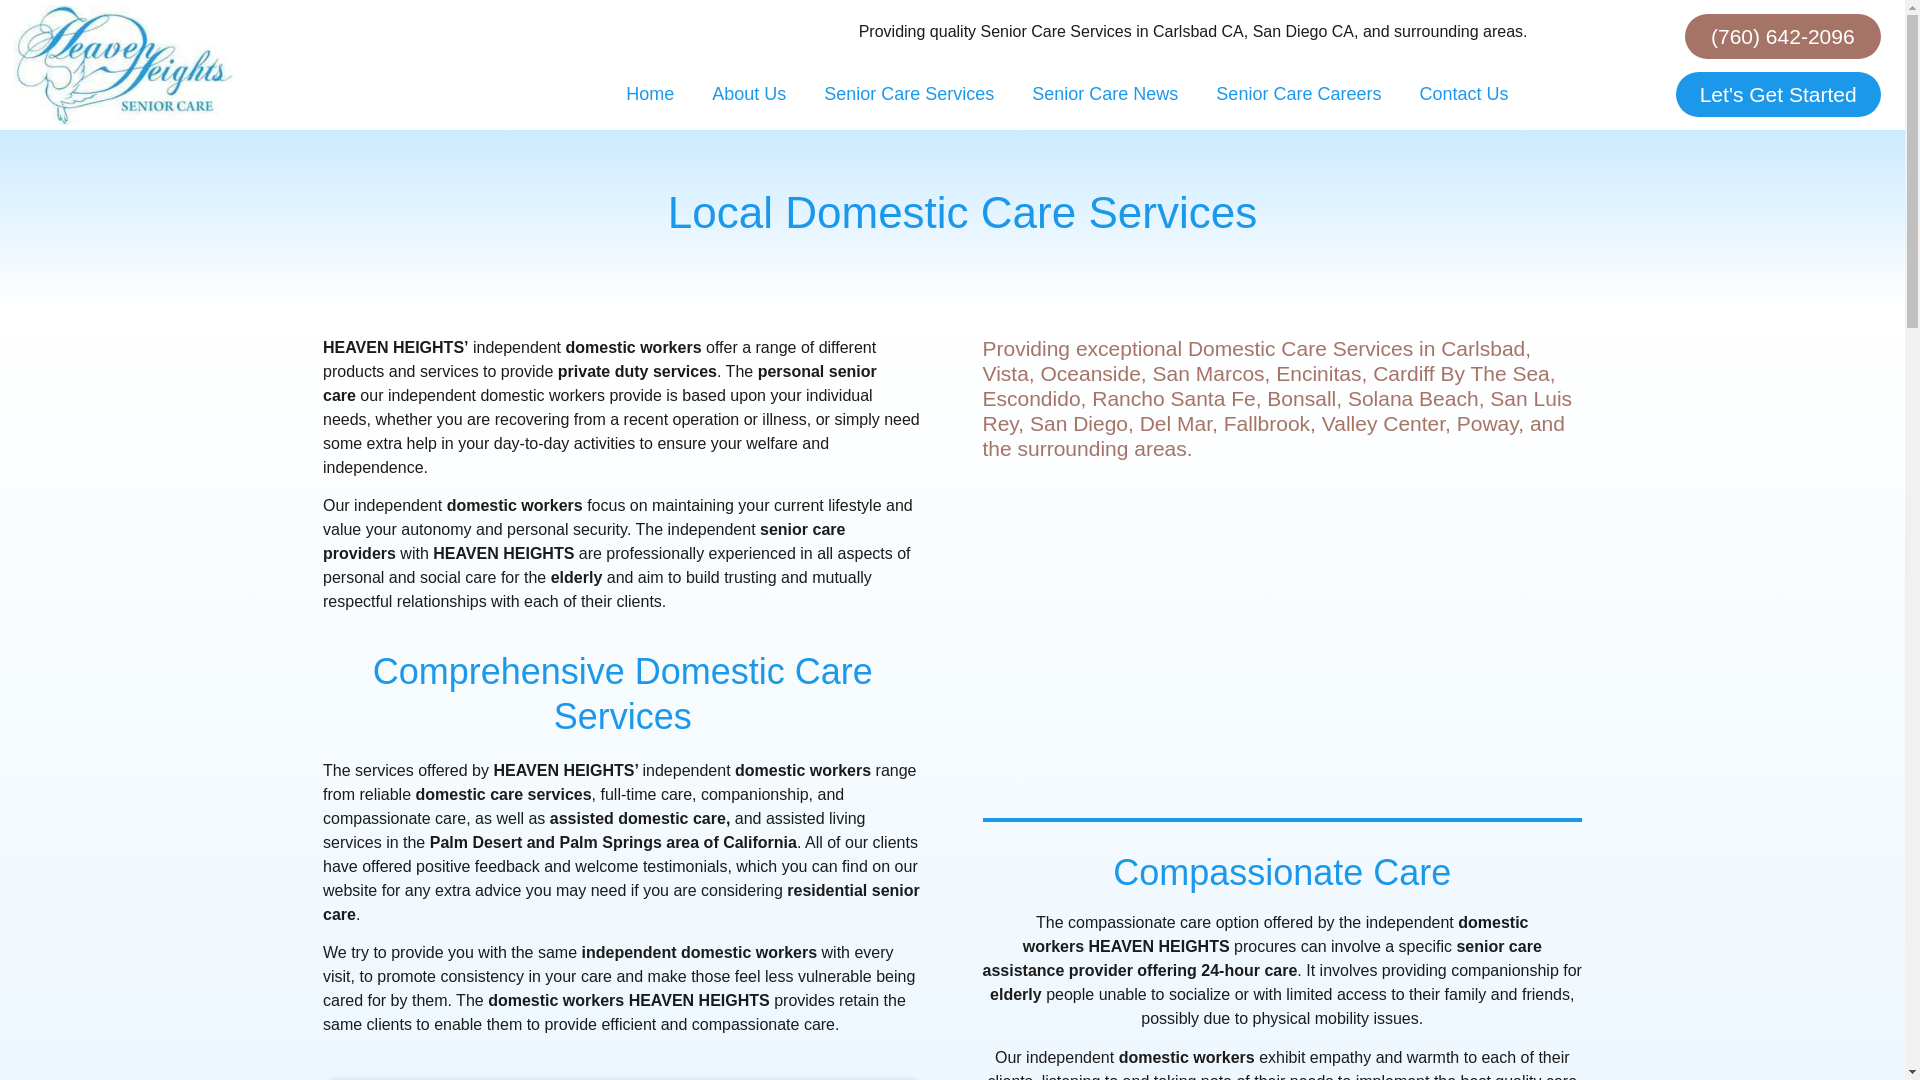 Image resolution: width=1920 pixels, height=1080 pixels. Describe the element at coordinates (1298, 93) in the screenshot. I see `Senior Care Careers` at that location.